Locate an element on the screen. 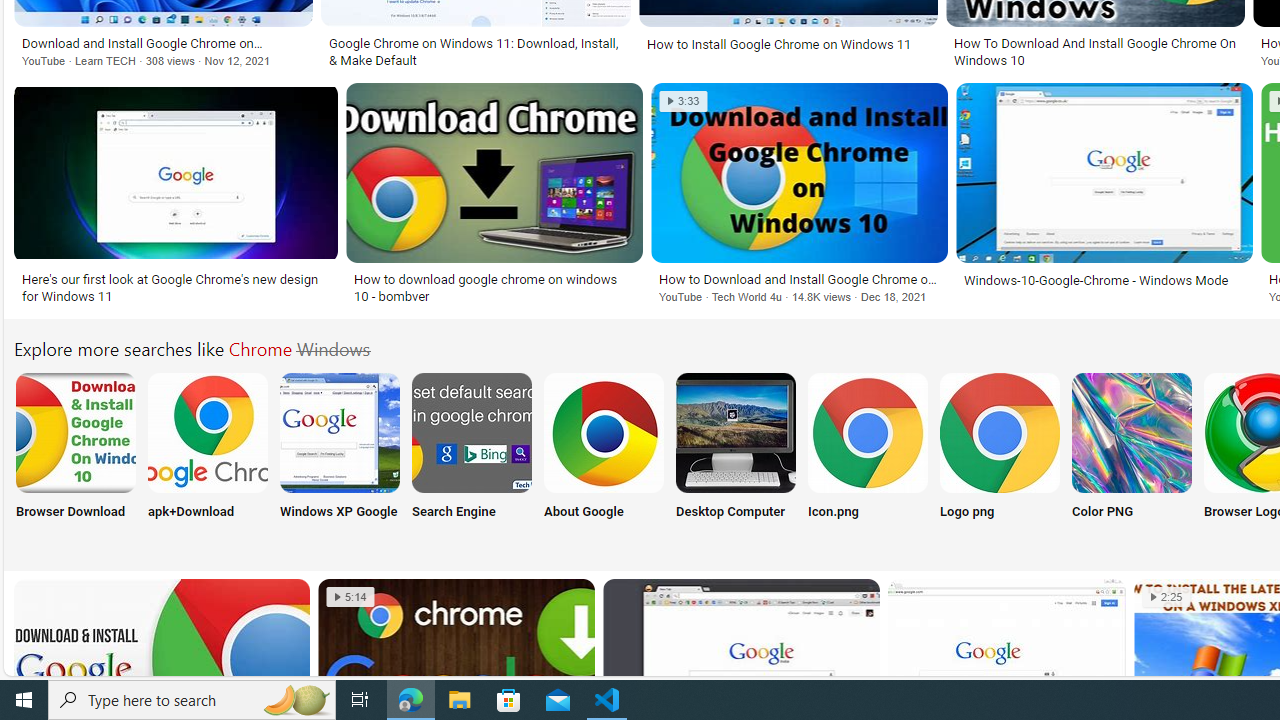 This screenshot has height=720, width=1280. 2:25 is located at coordinates (1166, 597).